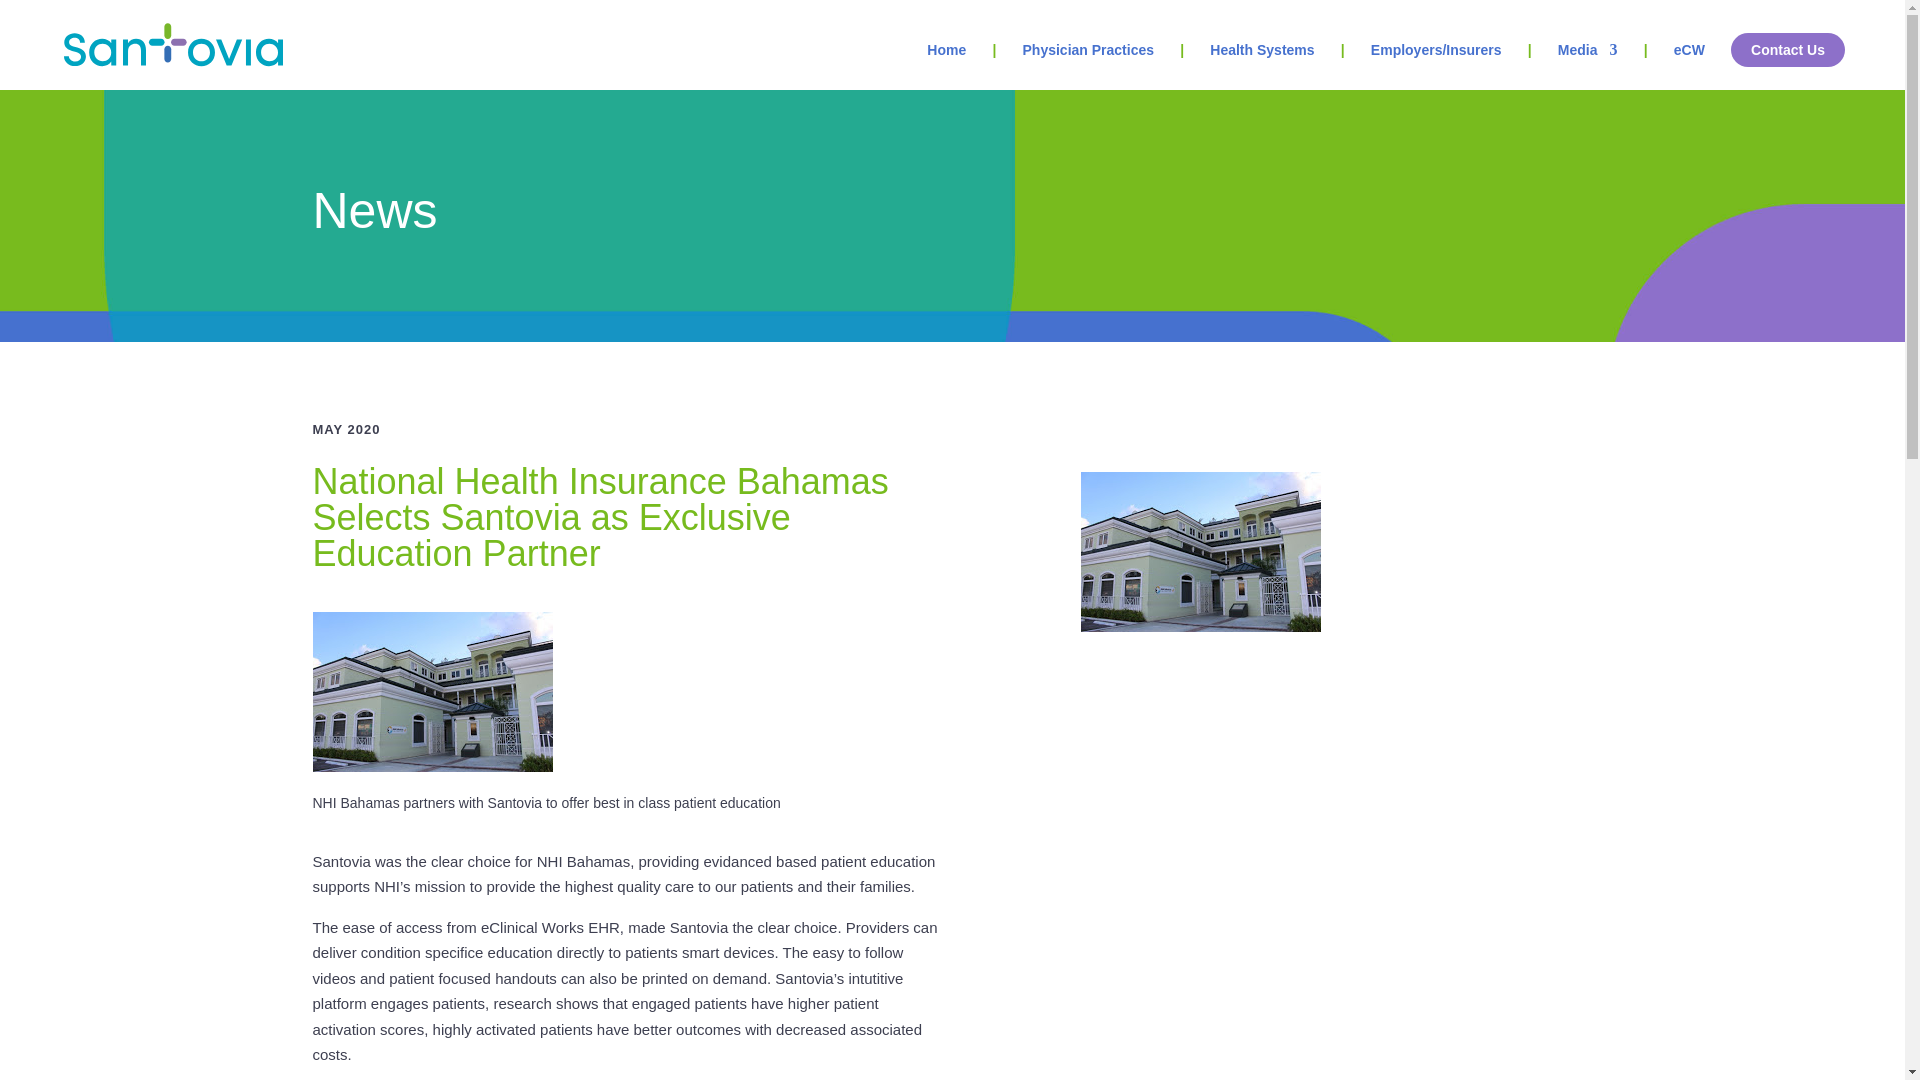  Describe the element at coordinates (1261, 66) in the screenshot. I see `Health Systems` at that location.